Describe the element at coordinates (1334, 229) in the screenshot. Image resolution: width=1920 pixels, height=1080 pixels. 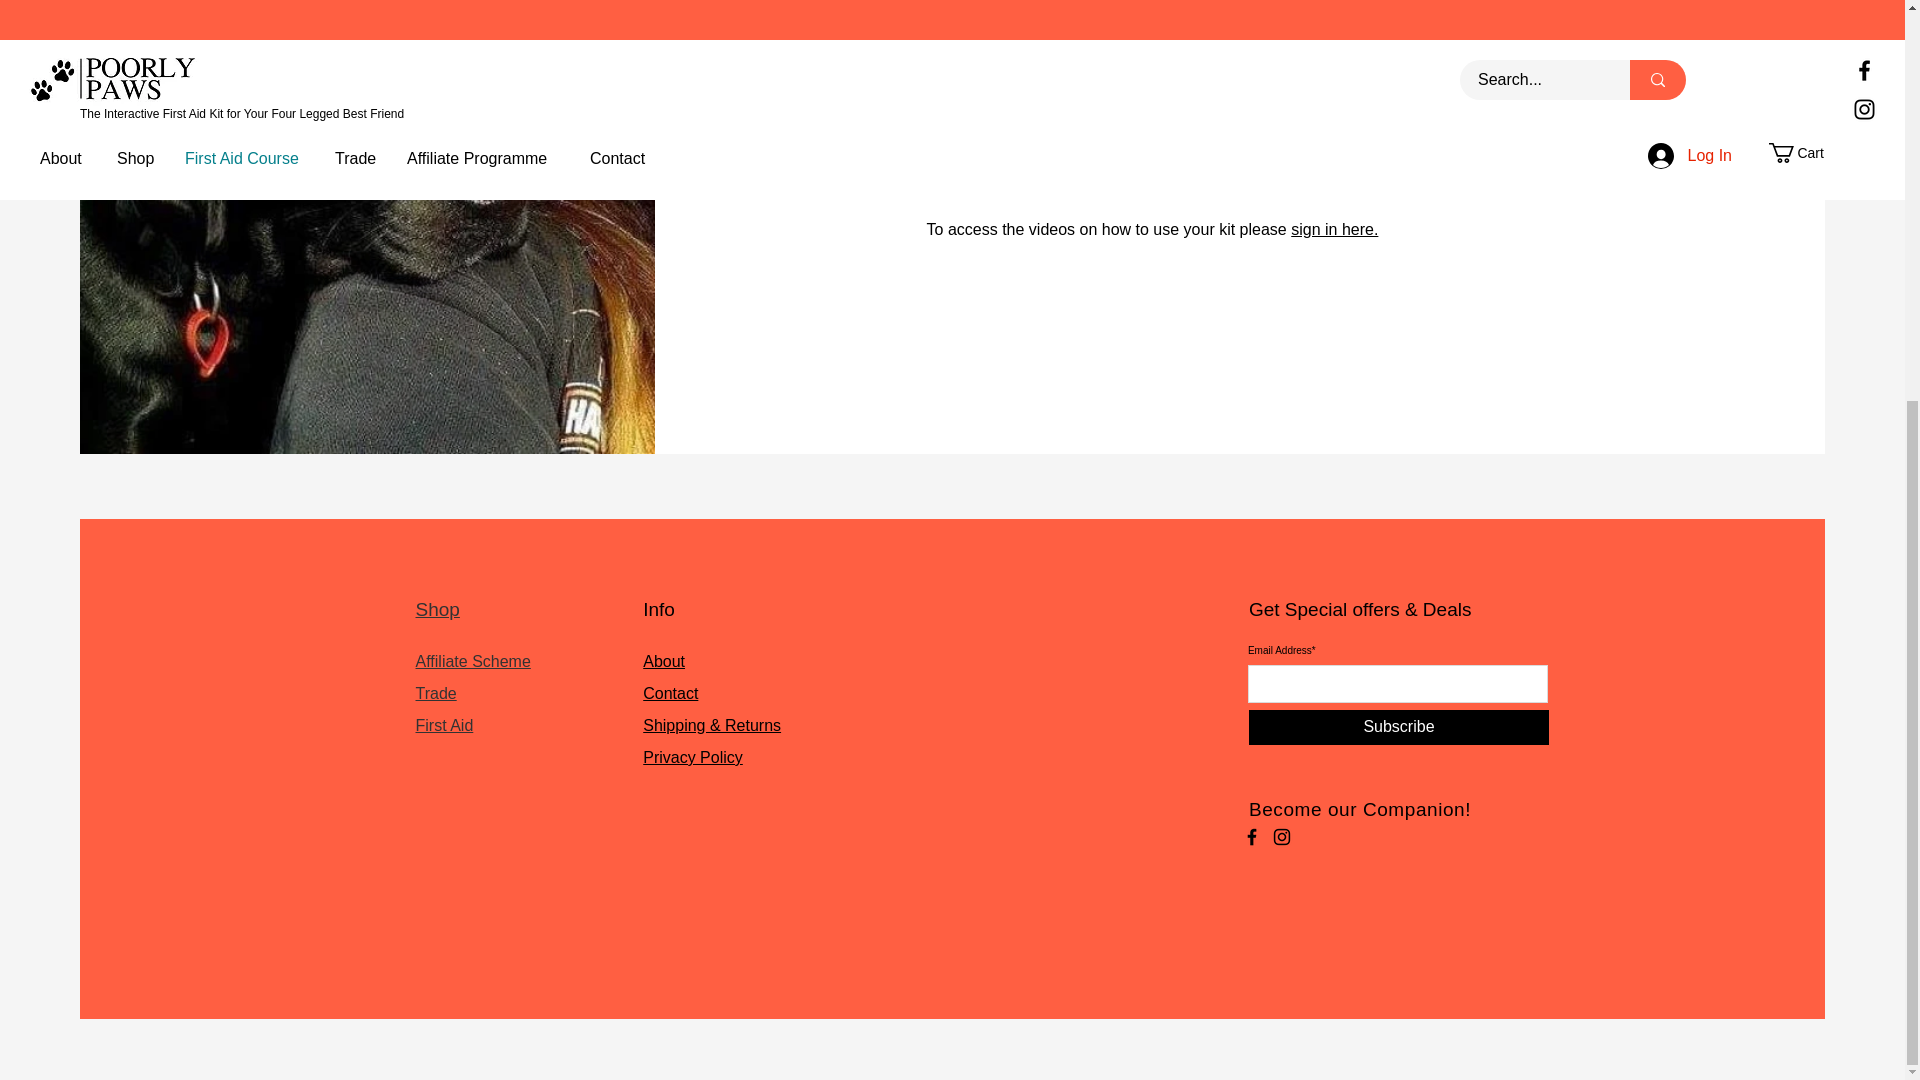
I see `sign in here.` at that location.